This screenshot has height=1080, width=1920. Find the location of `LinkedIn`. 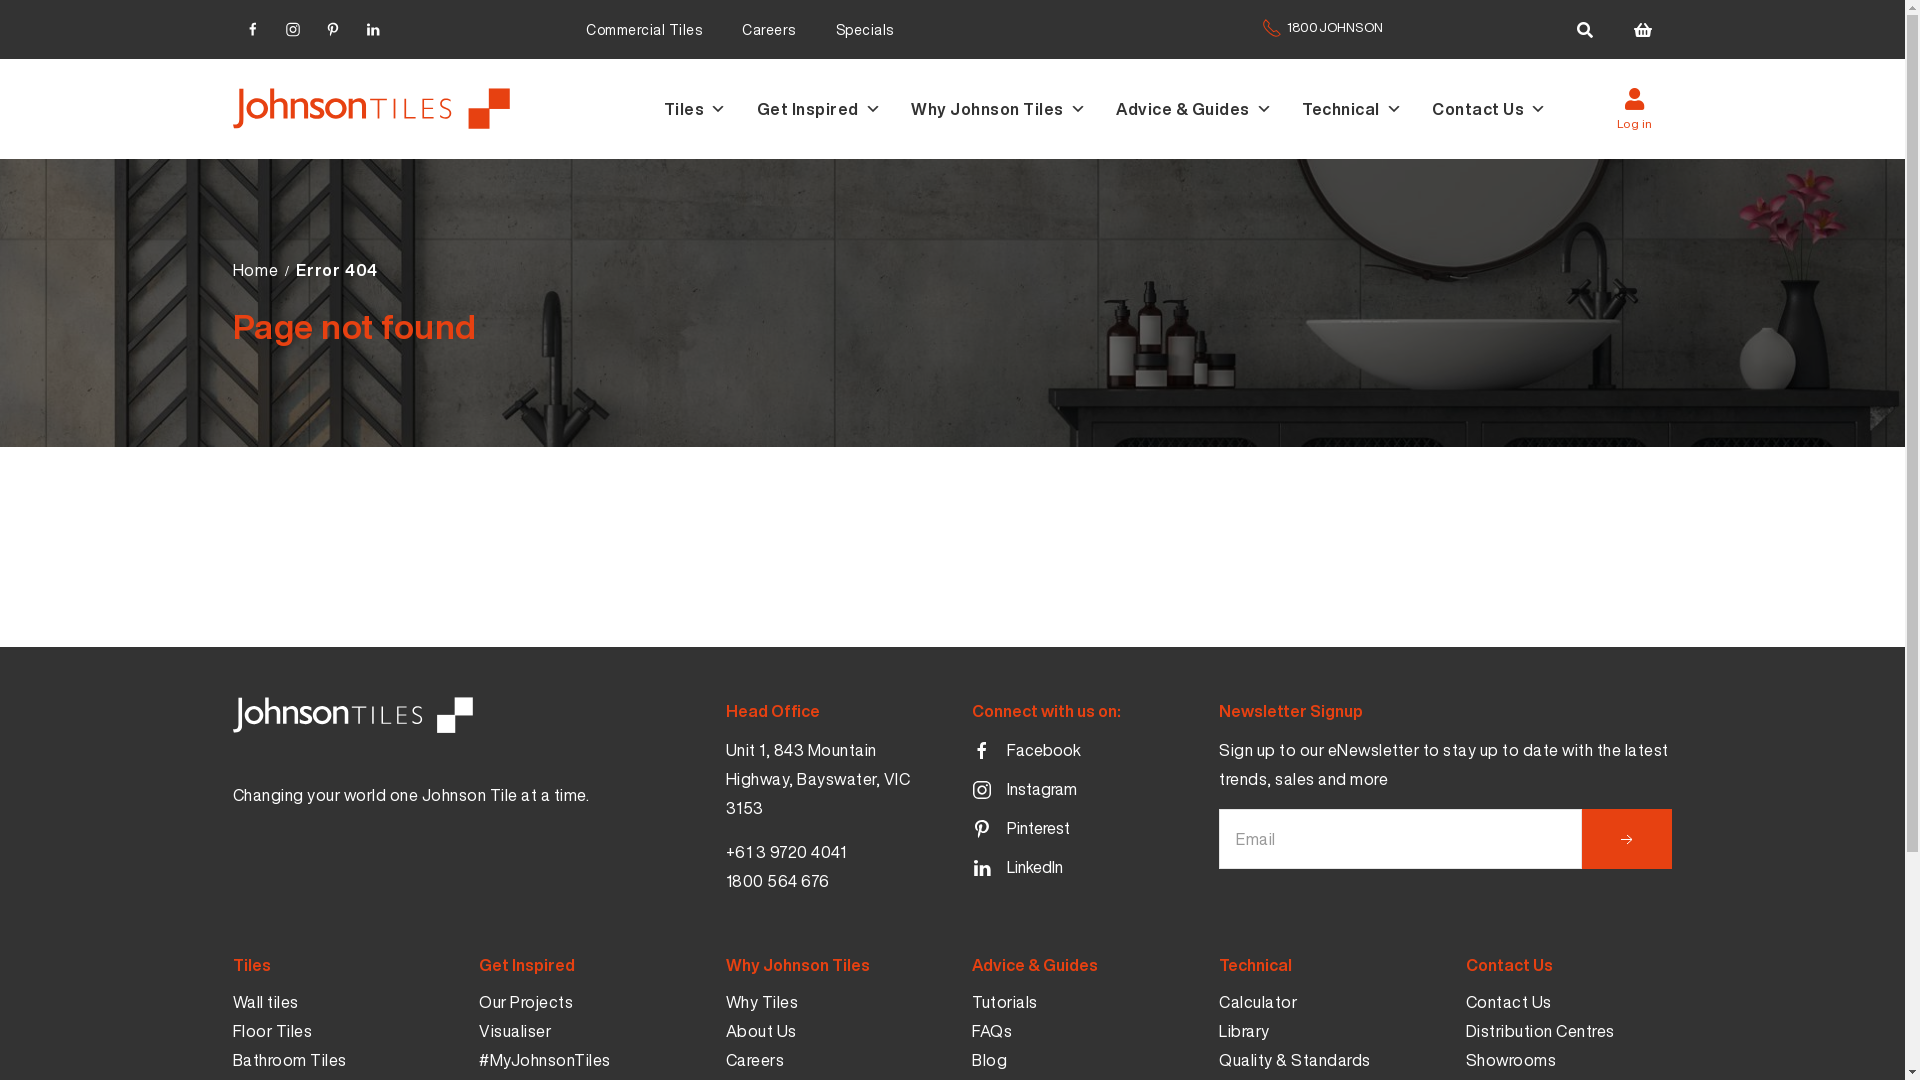

LinkedIn is located at coordinates (1018, 869).